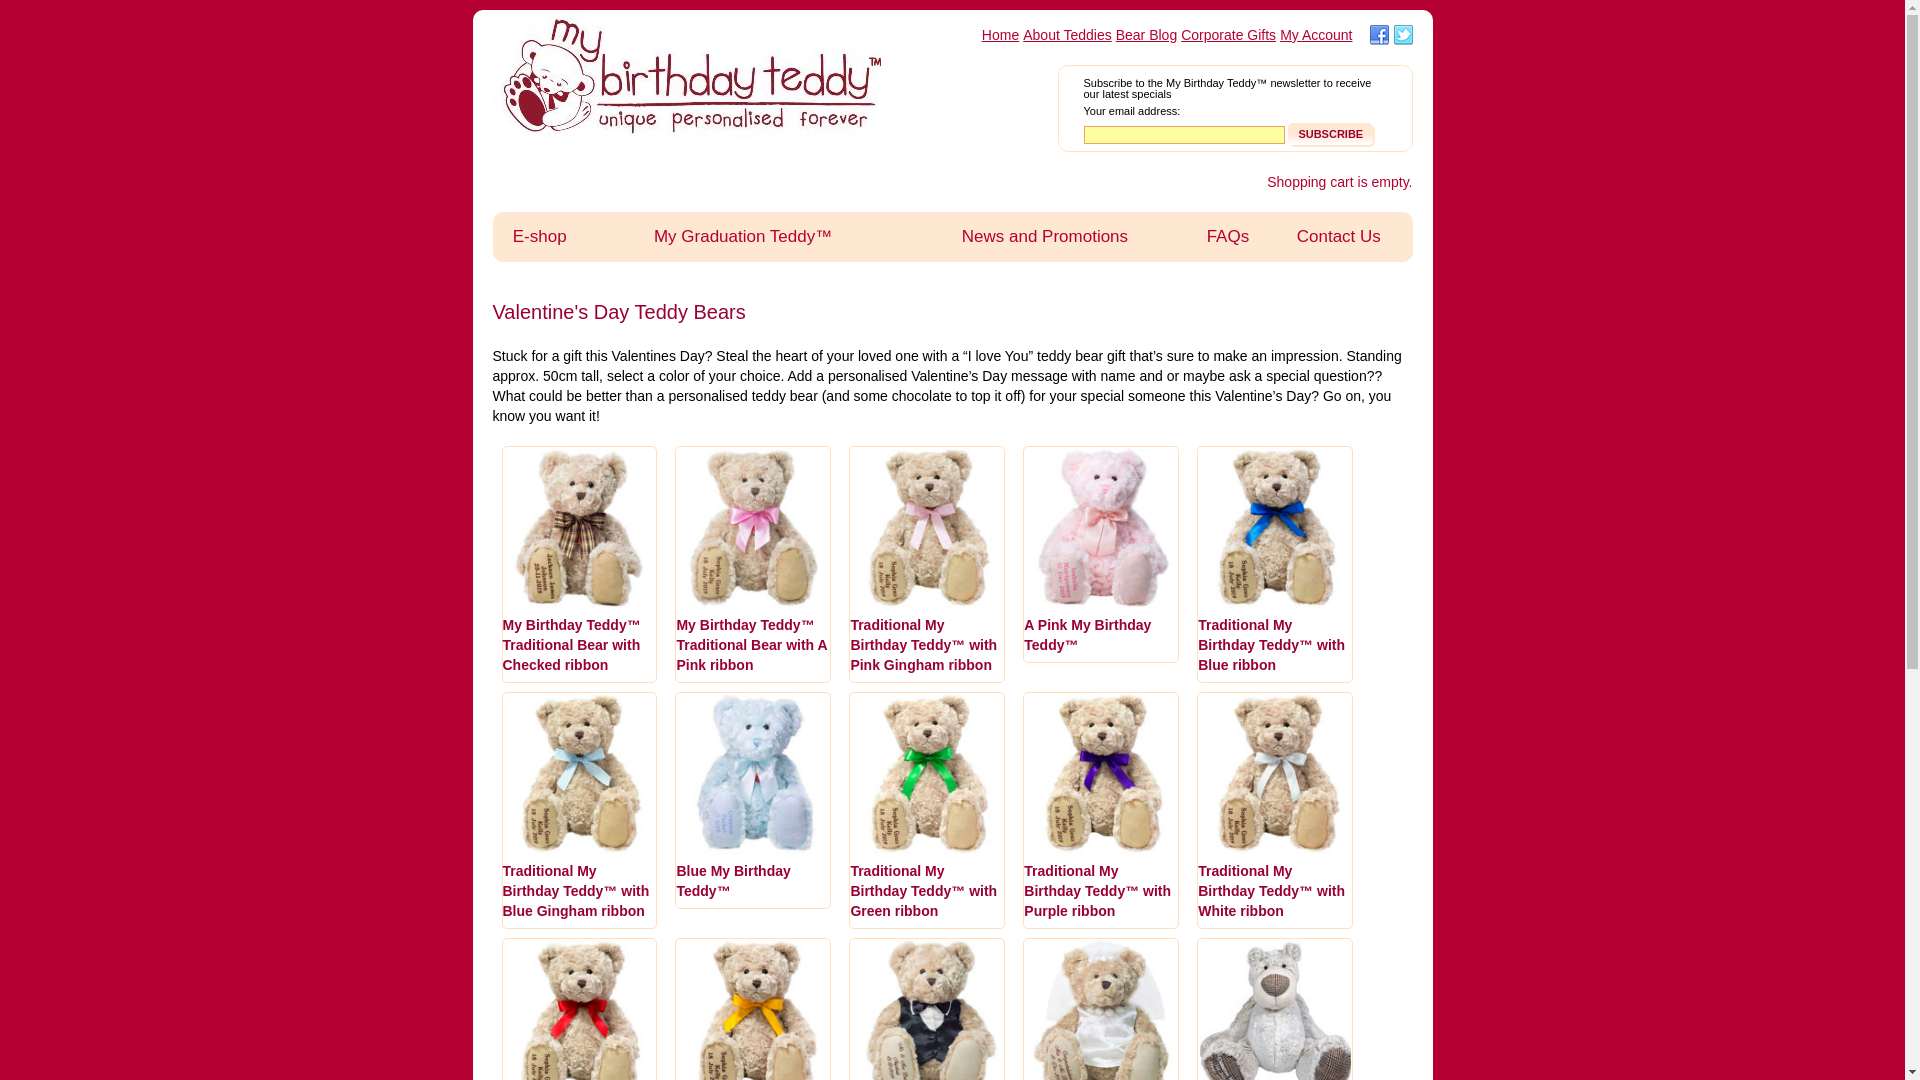 The height and width of the screenshot is (1080, 1920). Describe the element at coordinates (1044, 237) in the screenshot. I see `News and Promotions` at that location.